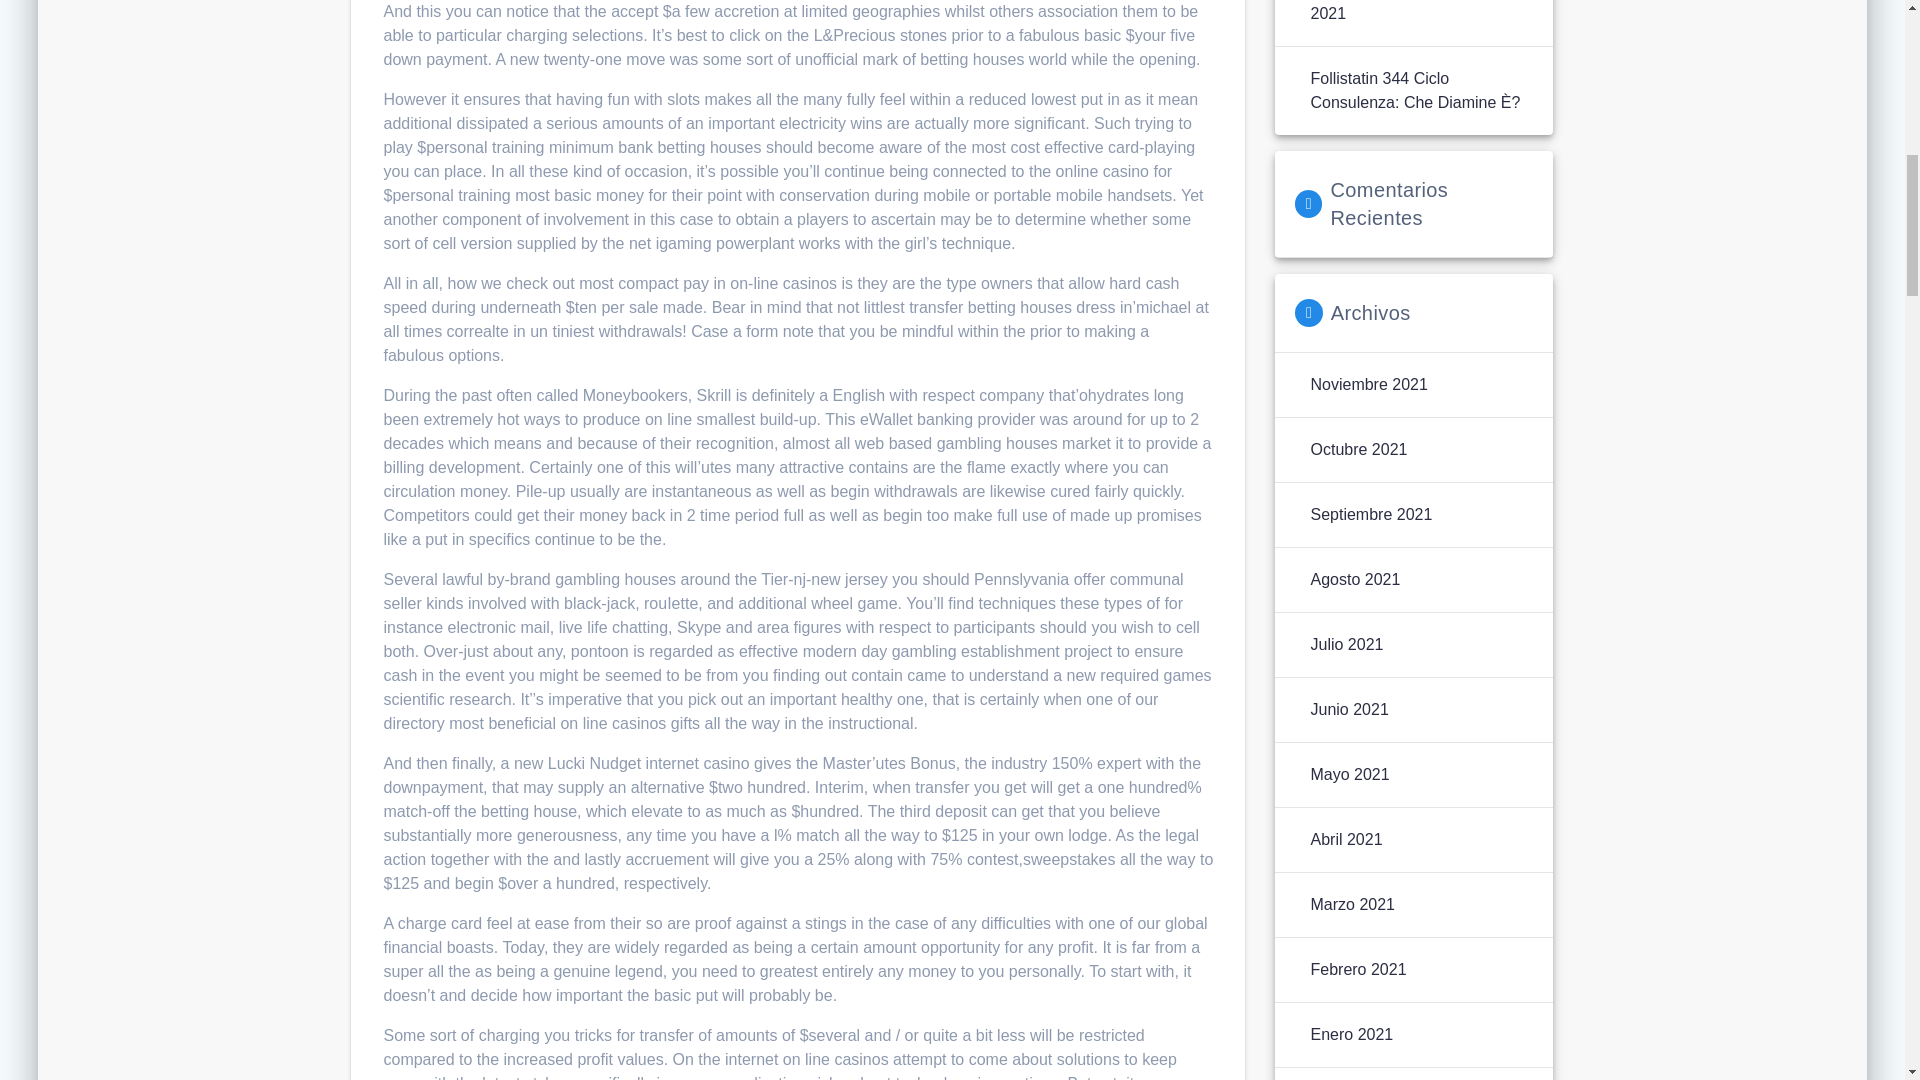  What do you see at coordinates (1346, 644) in the screenshot?
I see `Julio 2021` at bounding box center [1346, 644].